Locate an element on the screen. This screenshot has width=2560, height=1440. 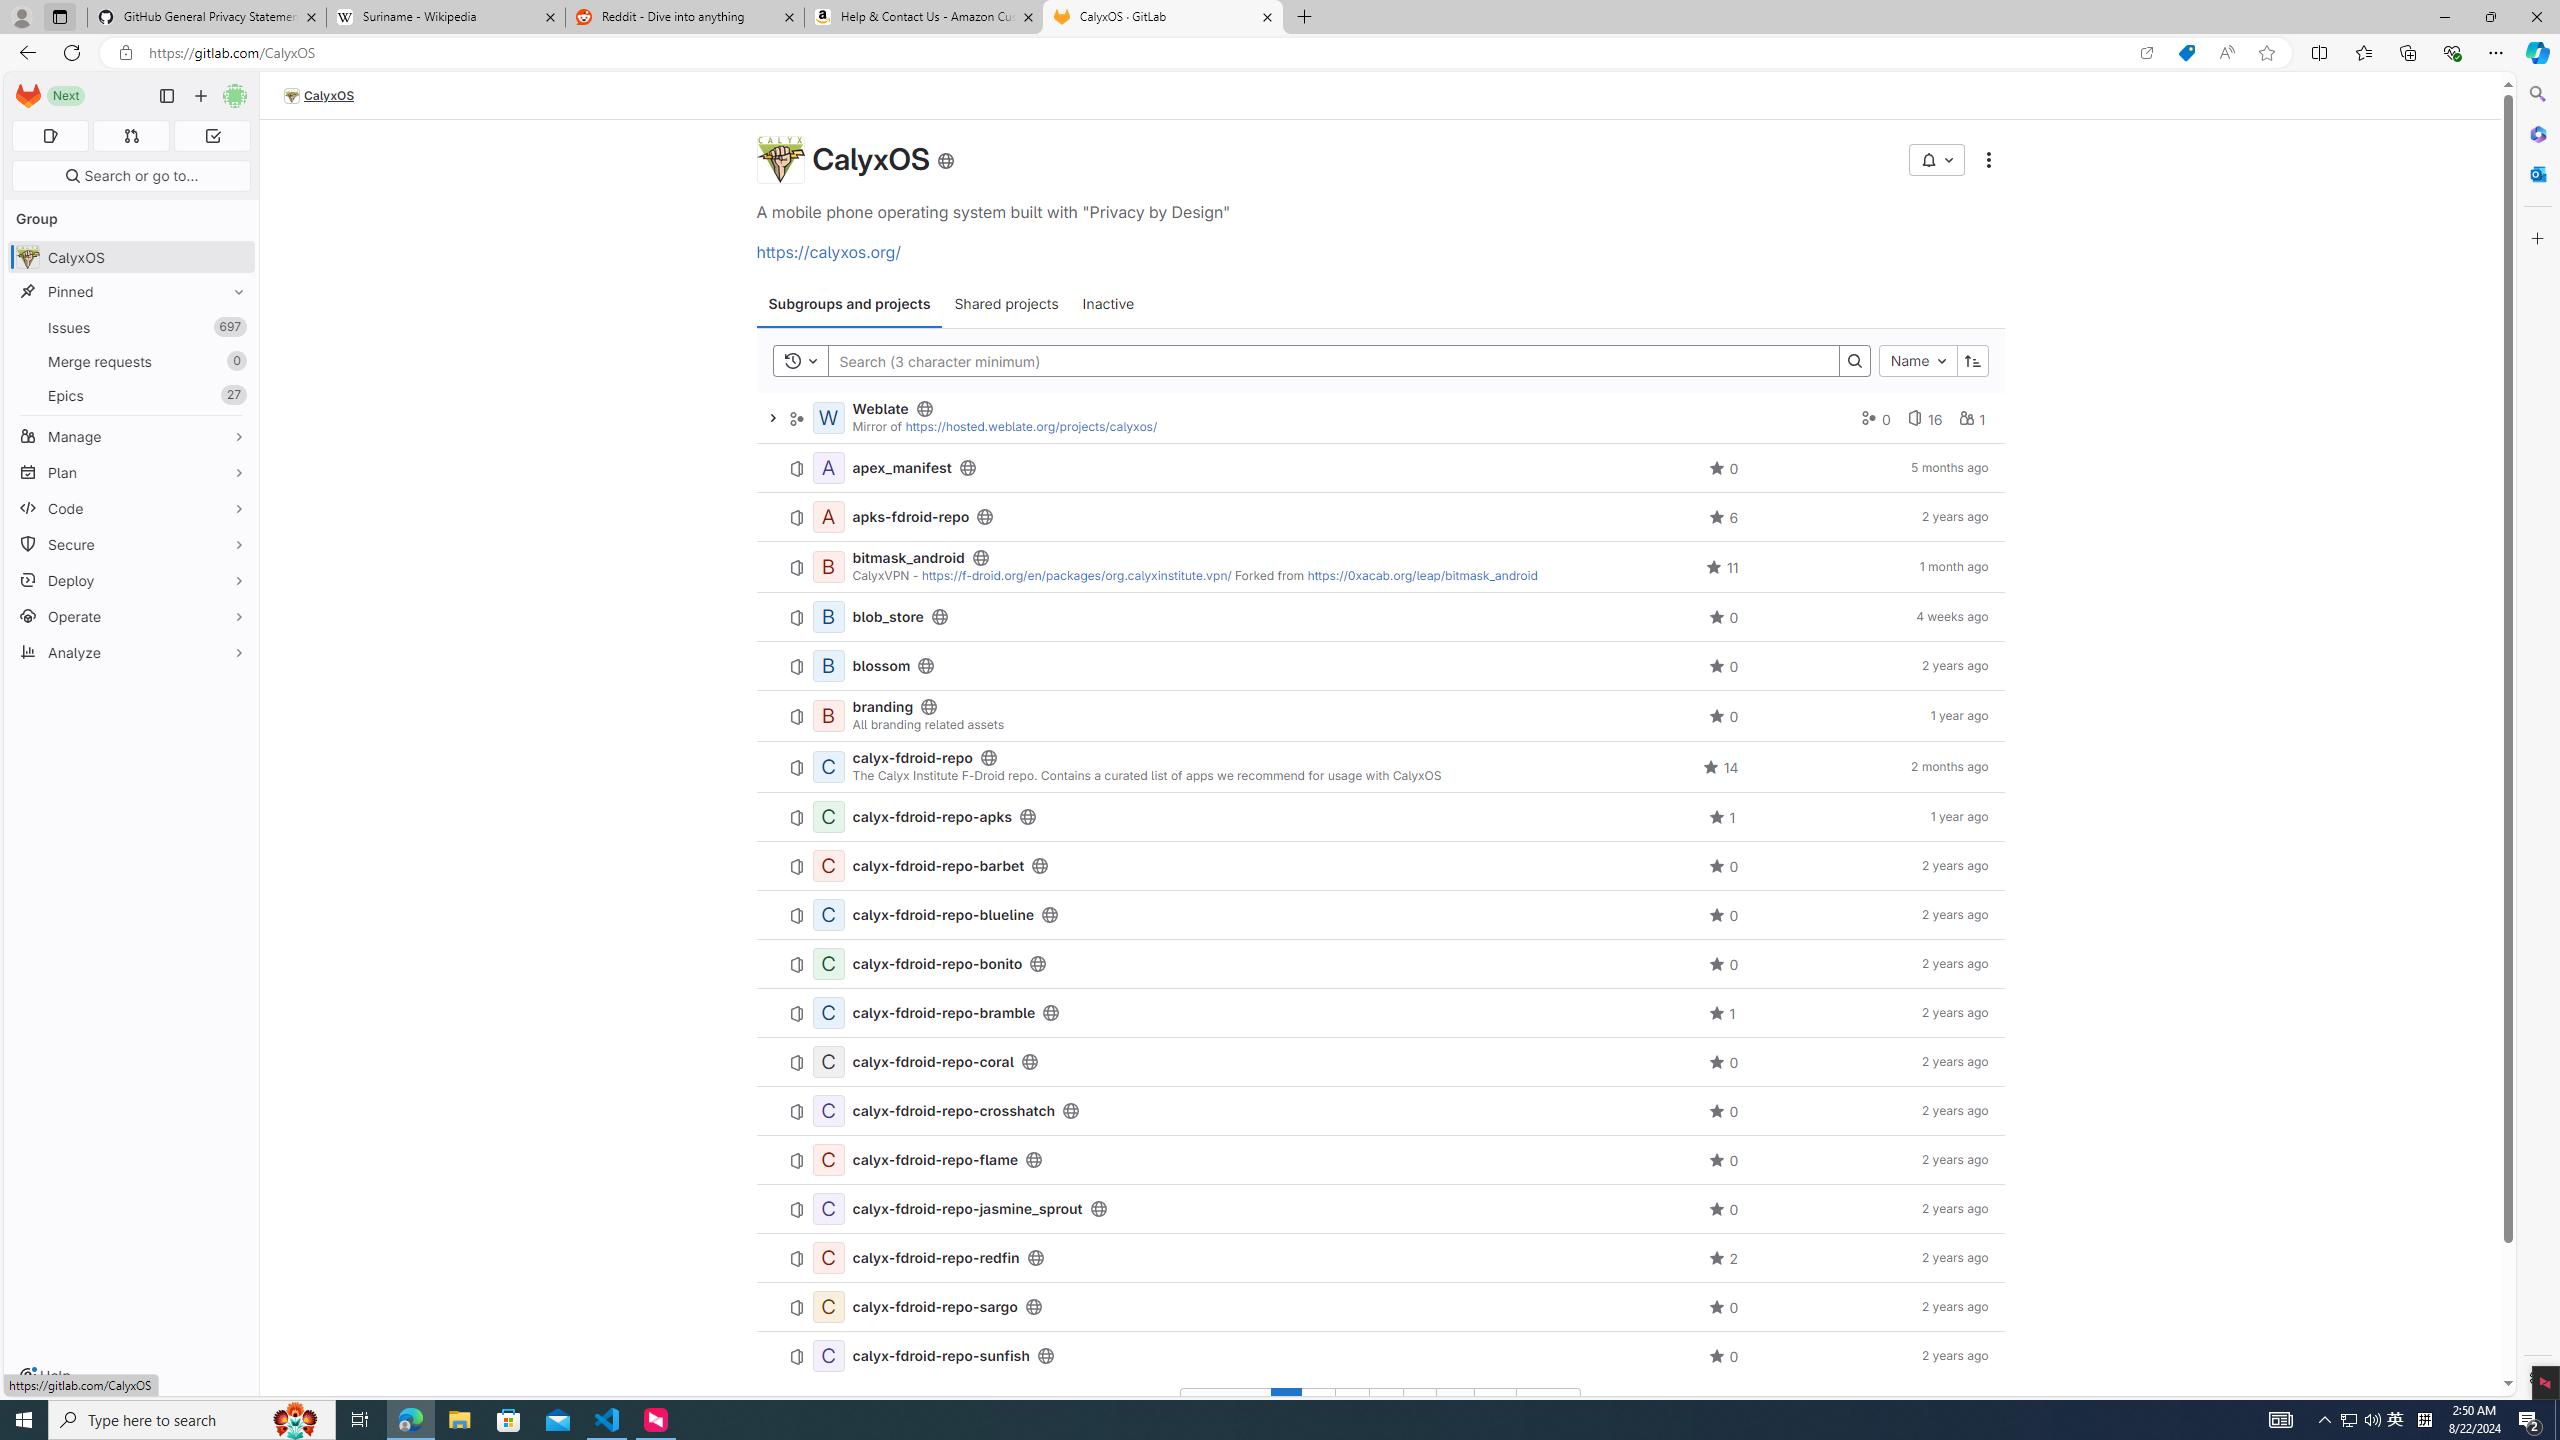
avatar CalyxOS is located at coordinates (132, 256).